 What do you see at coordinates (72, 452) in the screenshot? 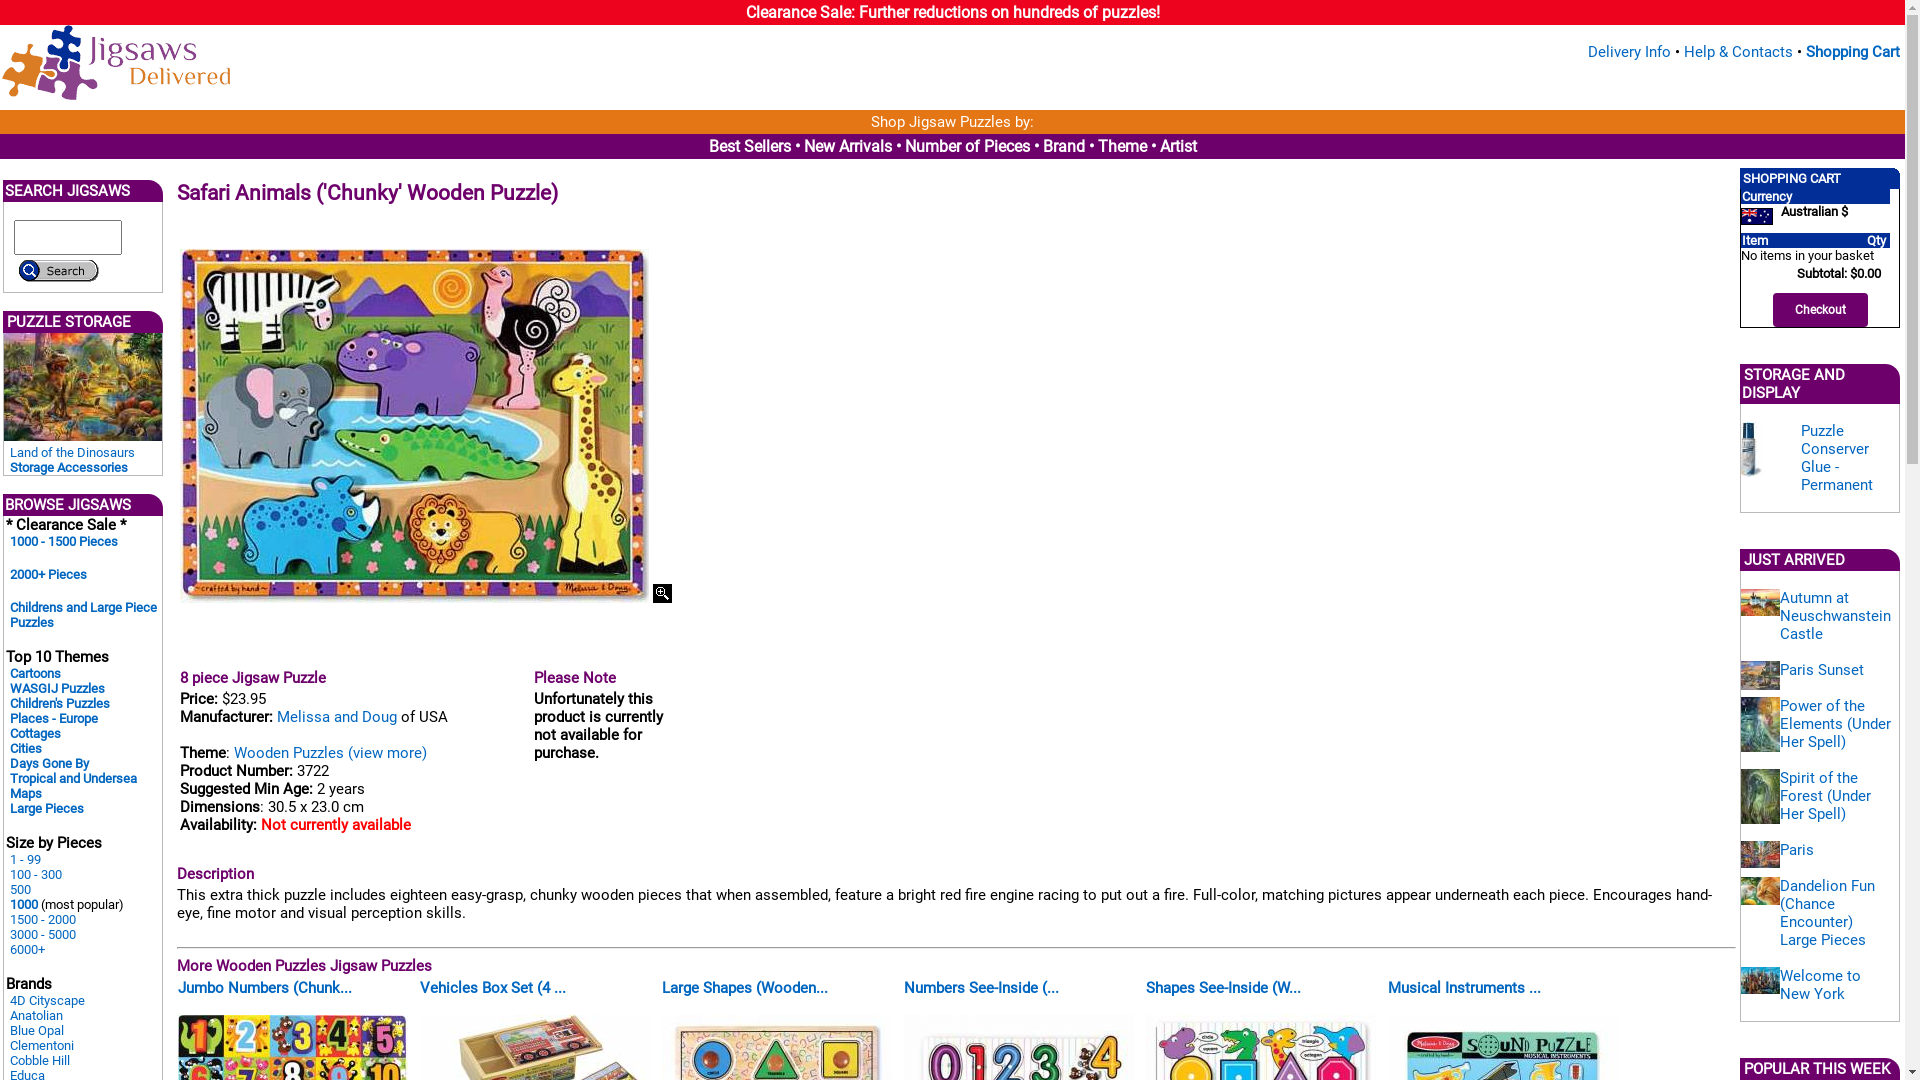
I see `Land of the Dinosaurs` at bounding box center [72, 452].